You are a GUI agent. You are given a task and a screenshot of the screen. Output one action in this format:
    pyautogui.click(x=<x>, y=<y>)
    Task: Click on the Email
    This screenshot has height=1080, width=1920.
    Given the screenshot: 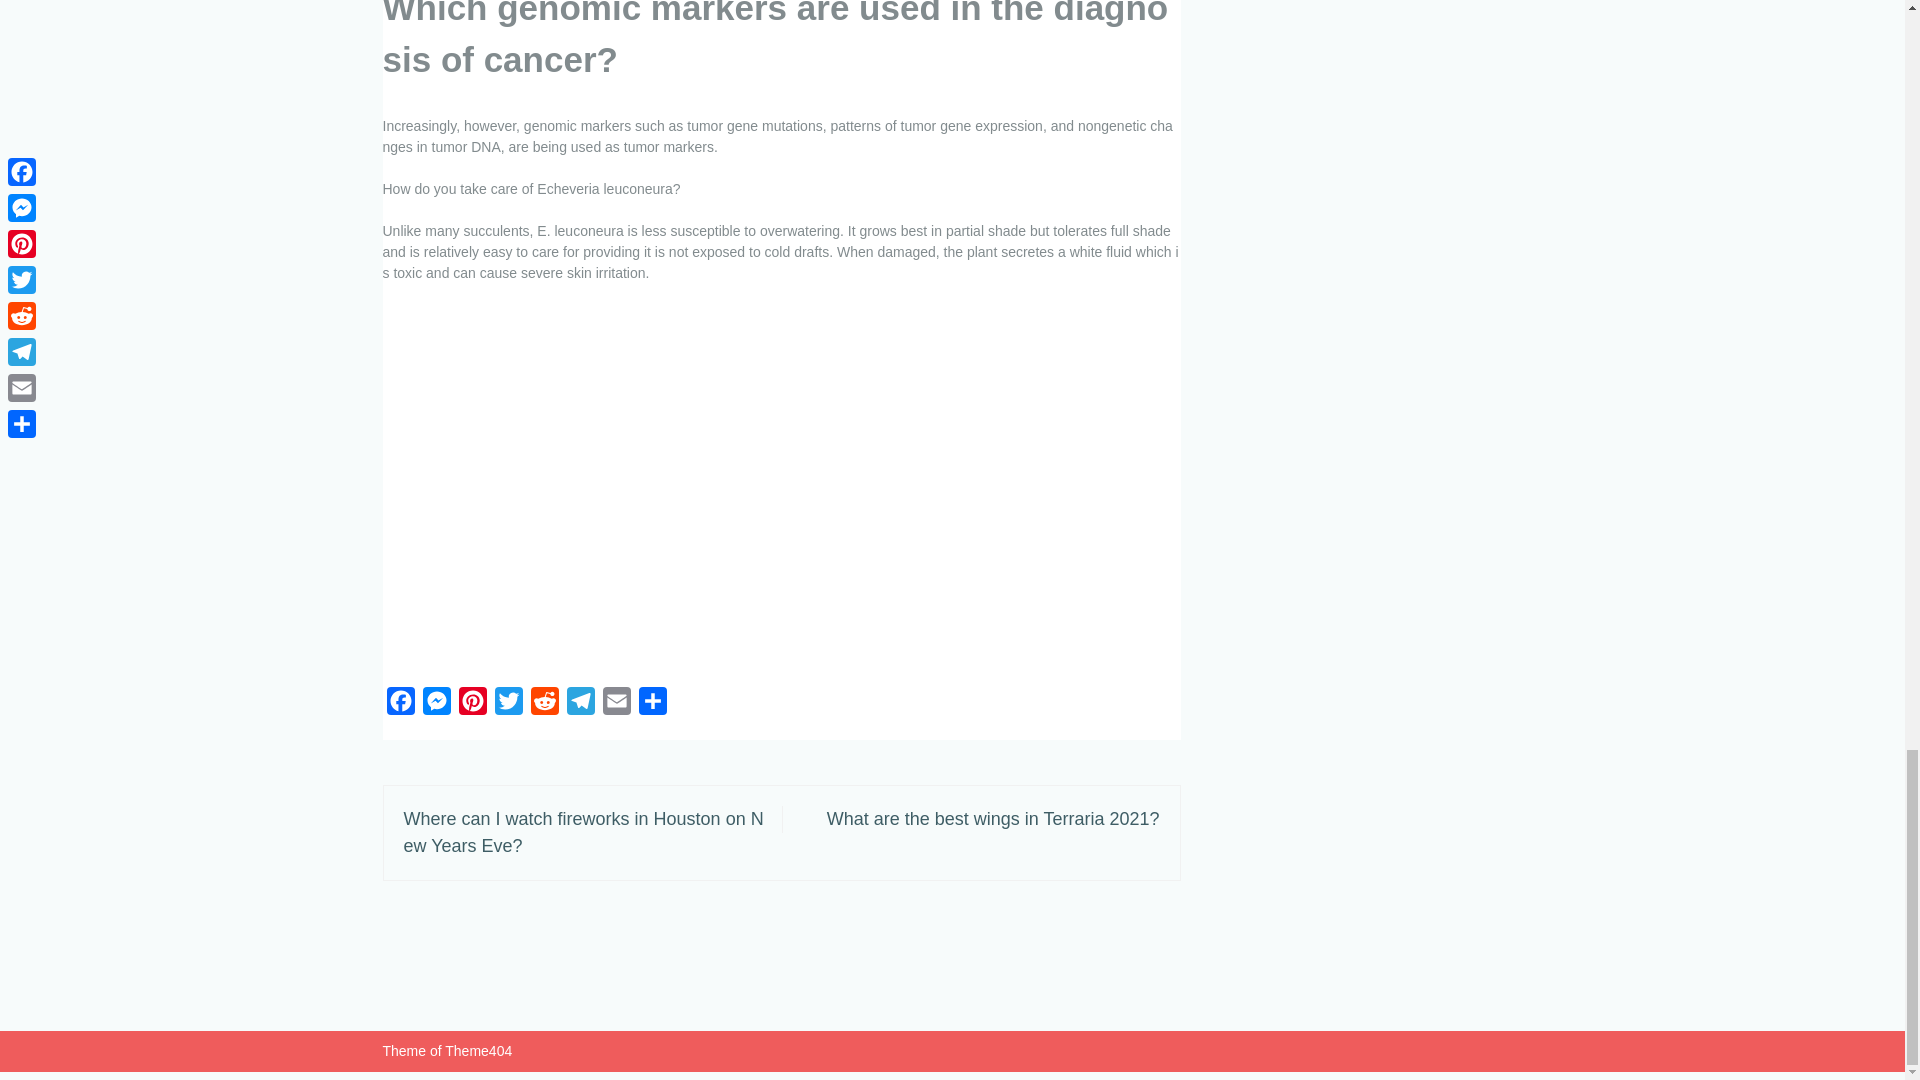 What is the action you would take?
    pyautogui.click(x=615, y=704)
    